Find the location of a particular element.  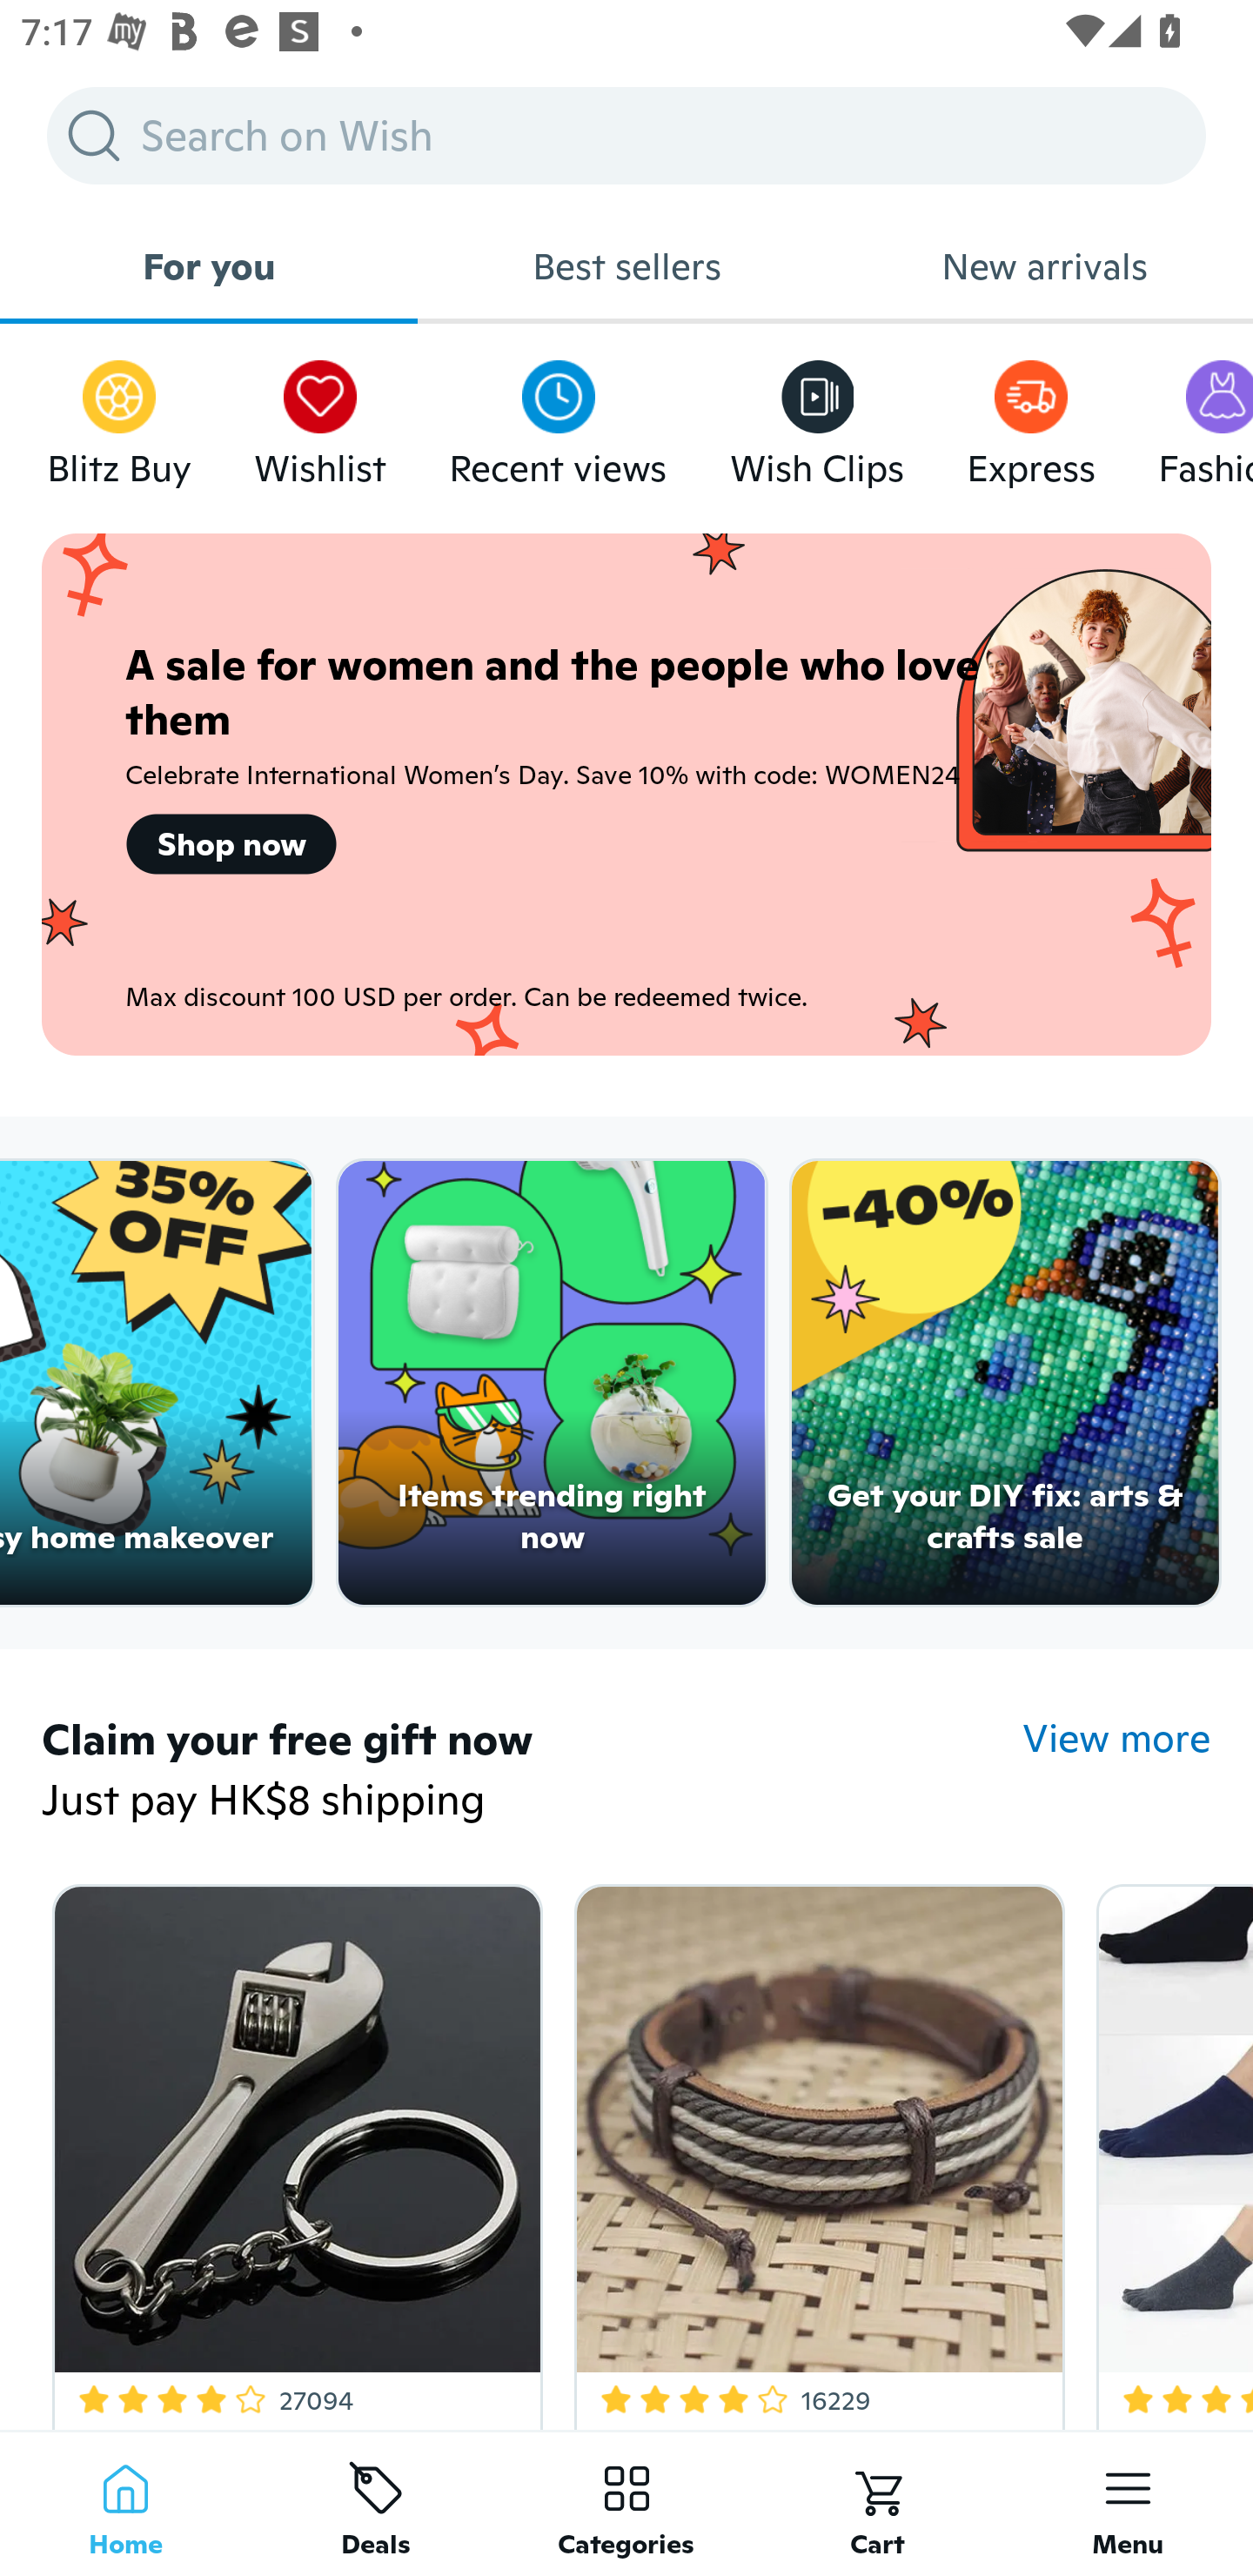

For you is located at coordinates (209, 266).